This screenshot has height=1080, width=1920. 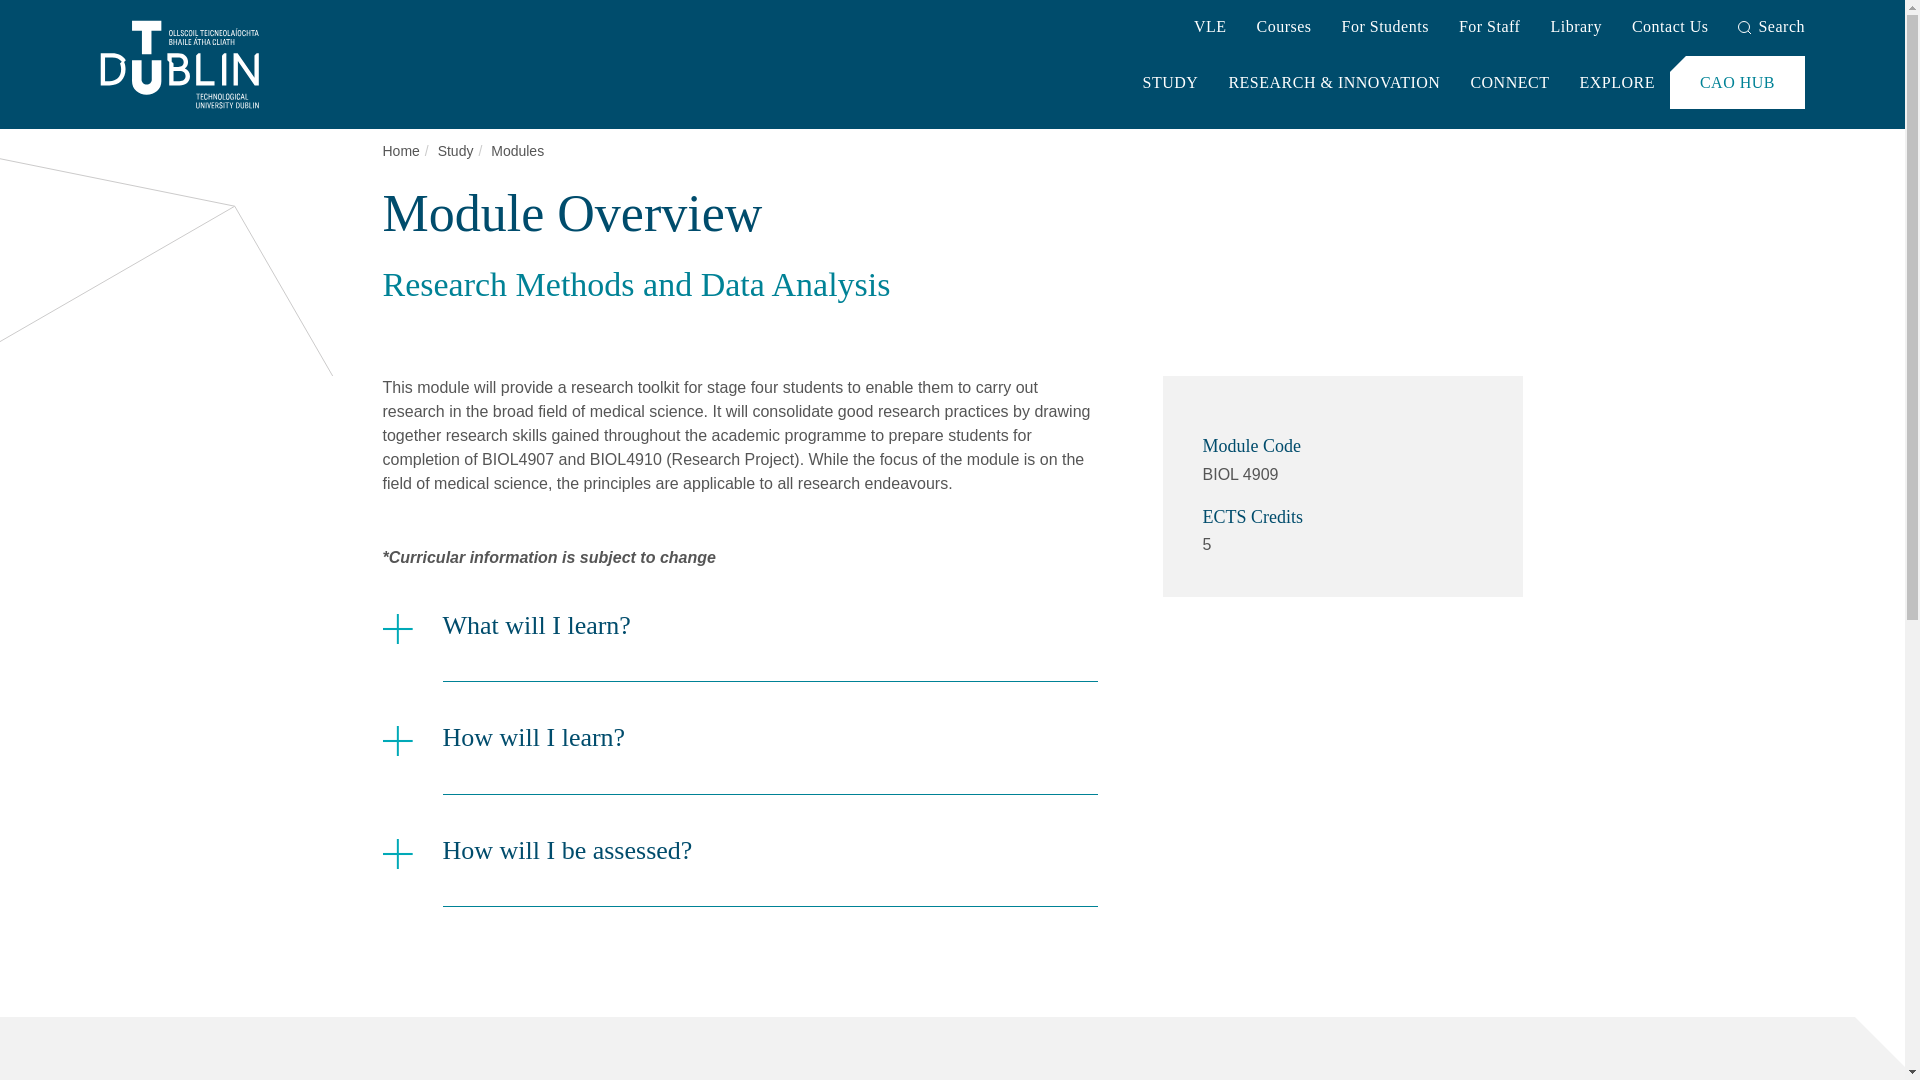 What do you see at coordinates (1670, 28) in the screenshot?
I see `Contact Us` at bounding box center [1670, 28].